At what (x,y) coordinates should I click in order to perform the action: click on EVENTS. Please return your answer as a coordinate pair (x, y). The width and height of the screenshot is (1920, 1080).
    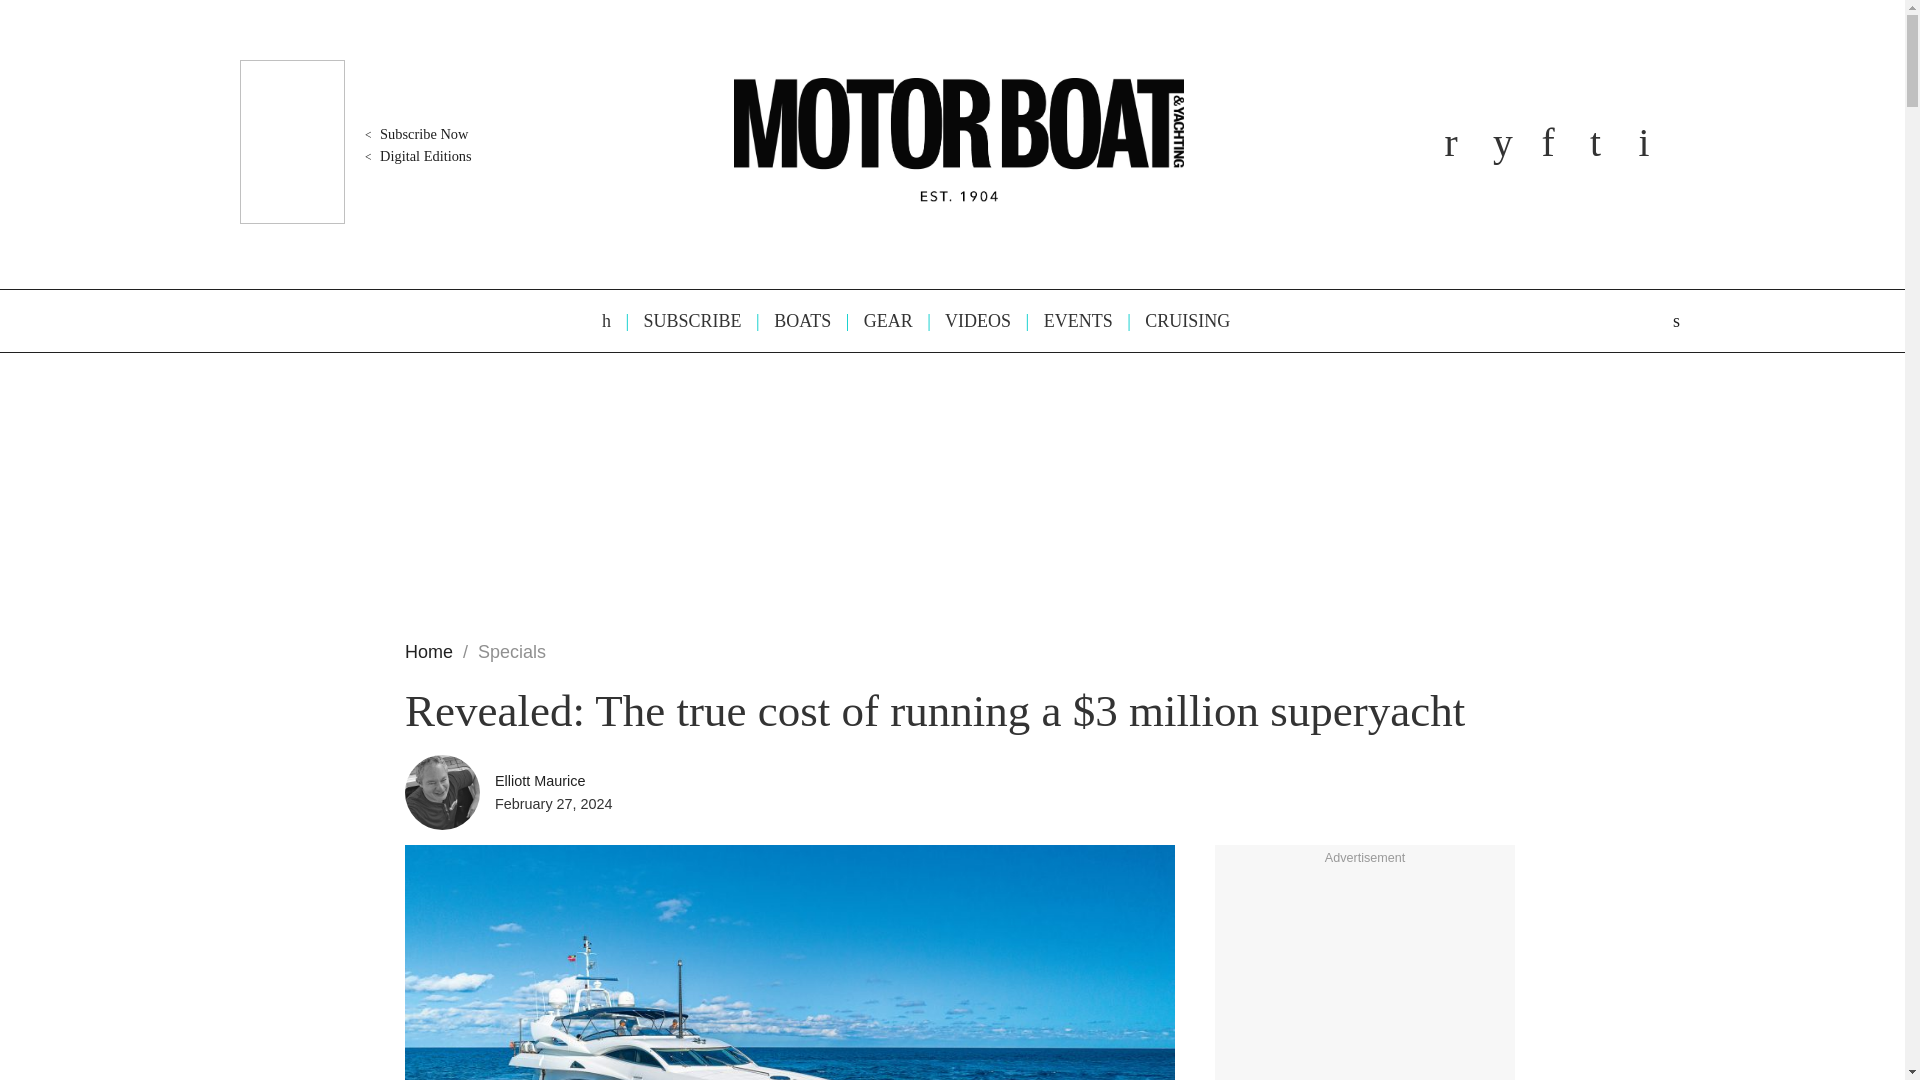
    Looking at the image, I should click on (1069, 321).